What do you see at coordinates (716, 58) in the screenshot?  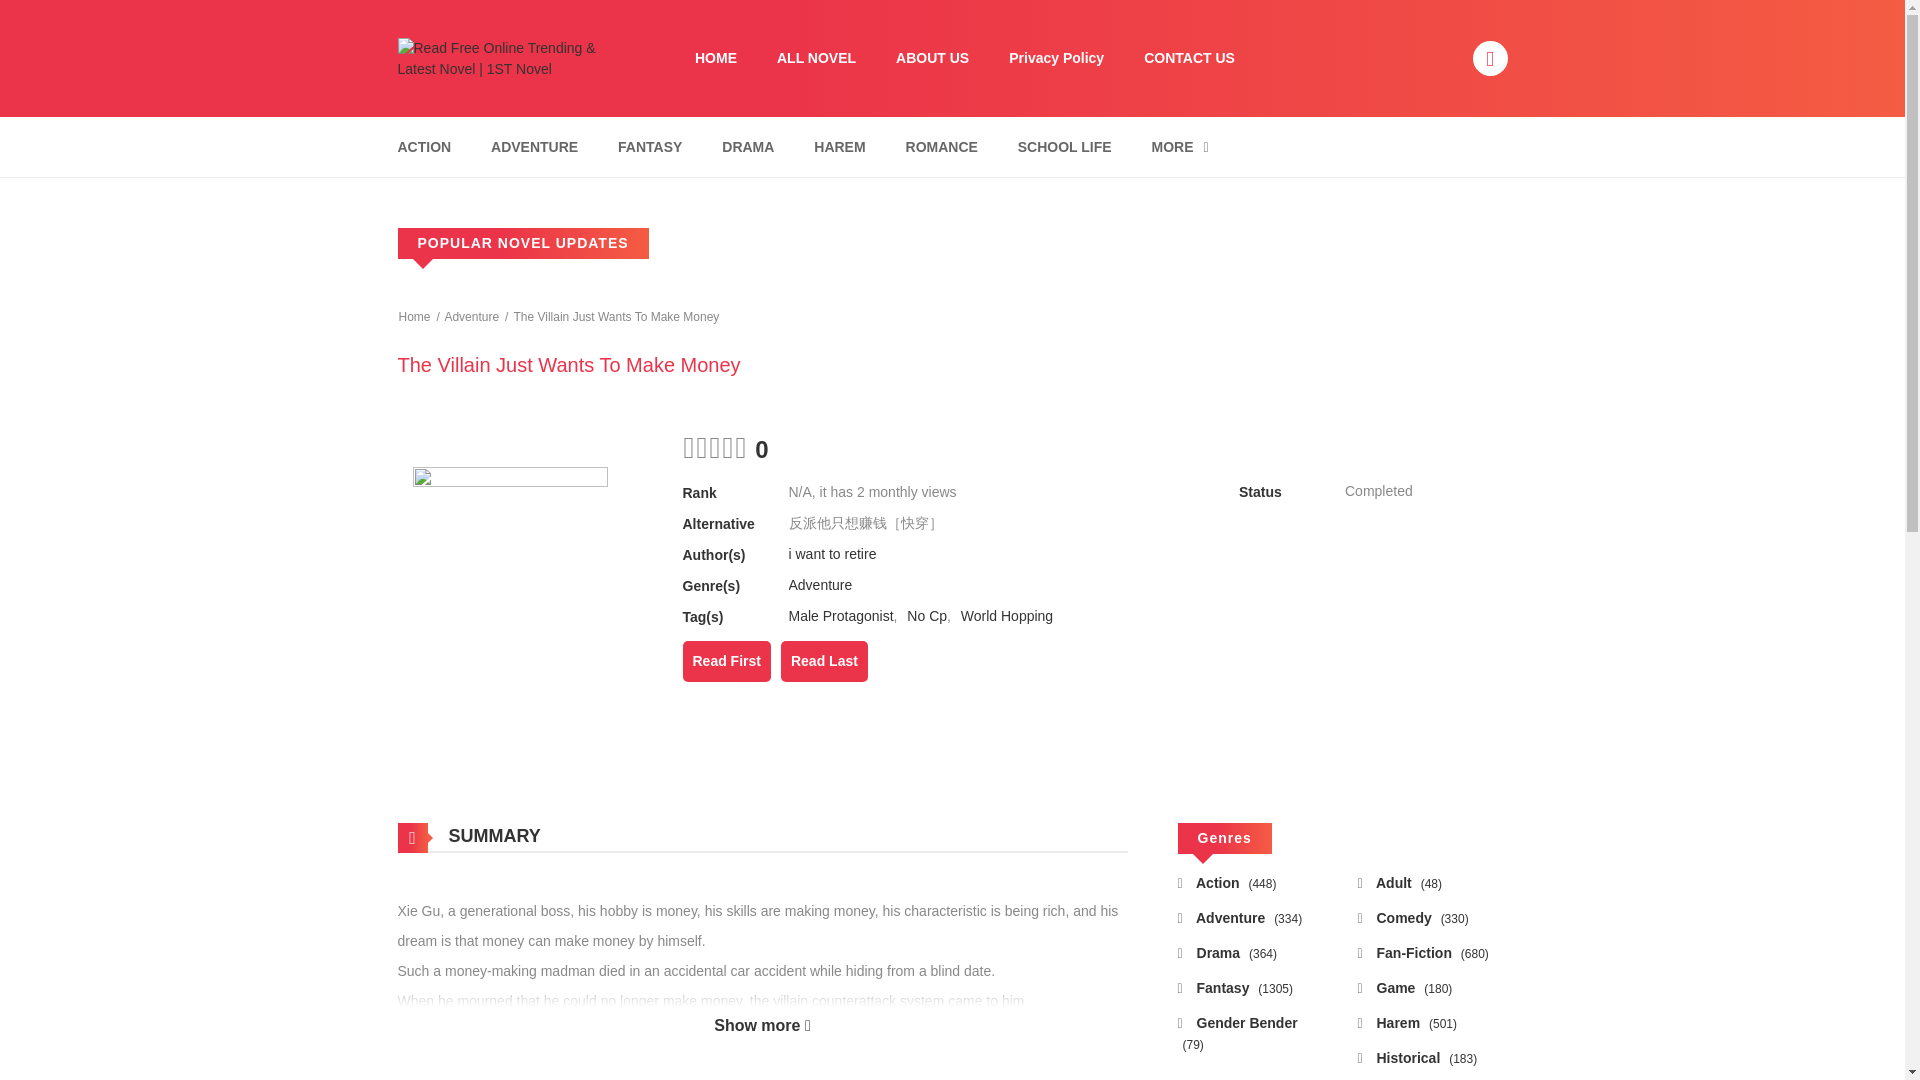 I see `HOME` at bounding box center [716, 58].